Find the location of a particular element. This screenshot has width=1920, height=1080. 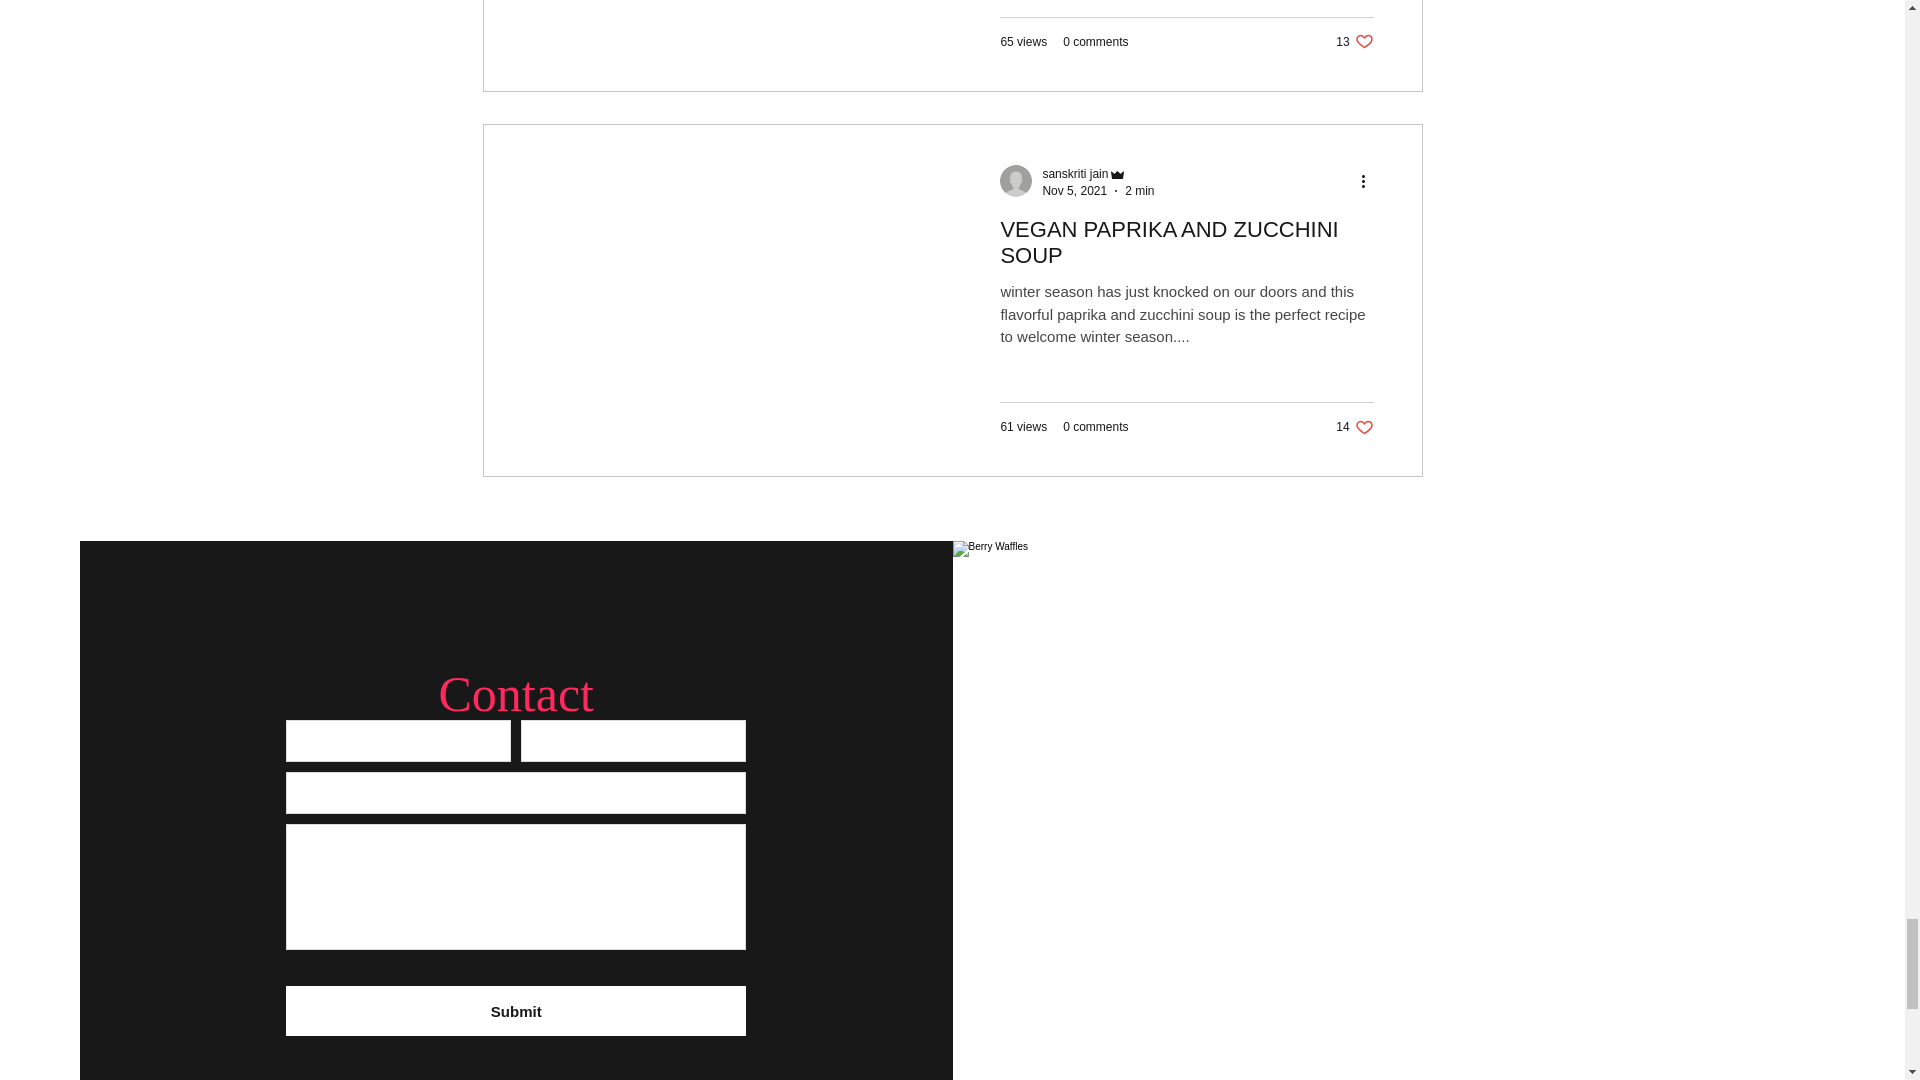

sanskriti jain is located at coordinates (1139, 190).